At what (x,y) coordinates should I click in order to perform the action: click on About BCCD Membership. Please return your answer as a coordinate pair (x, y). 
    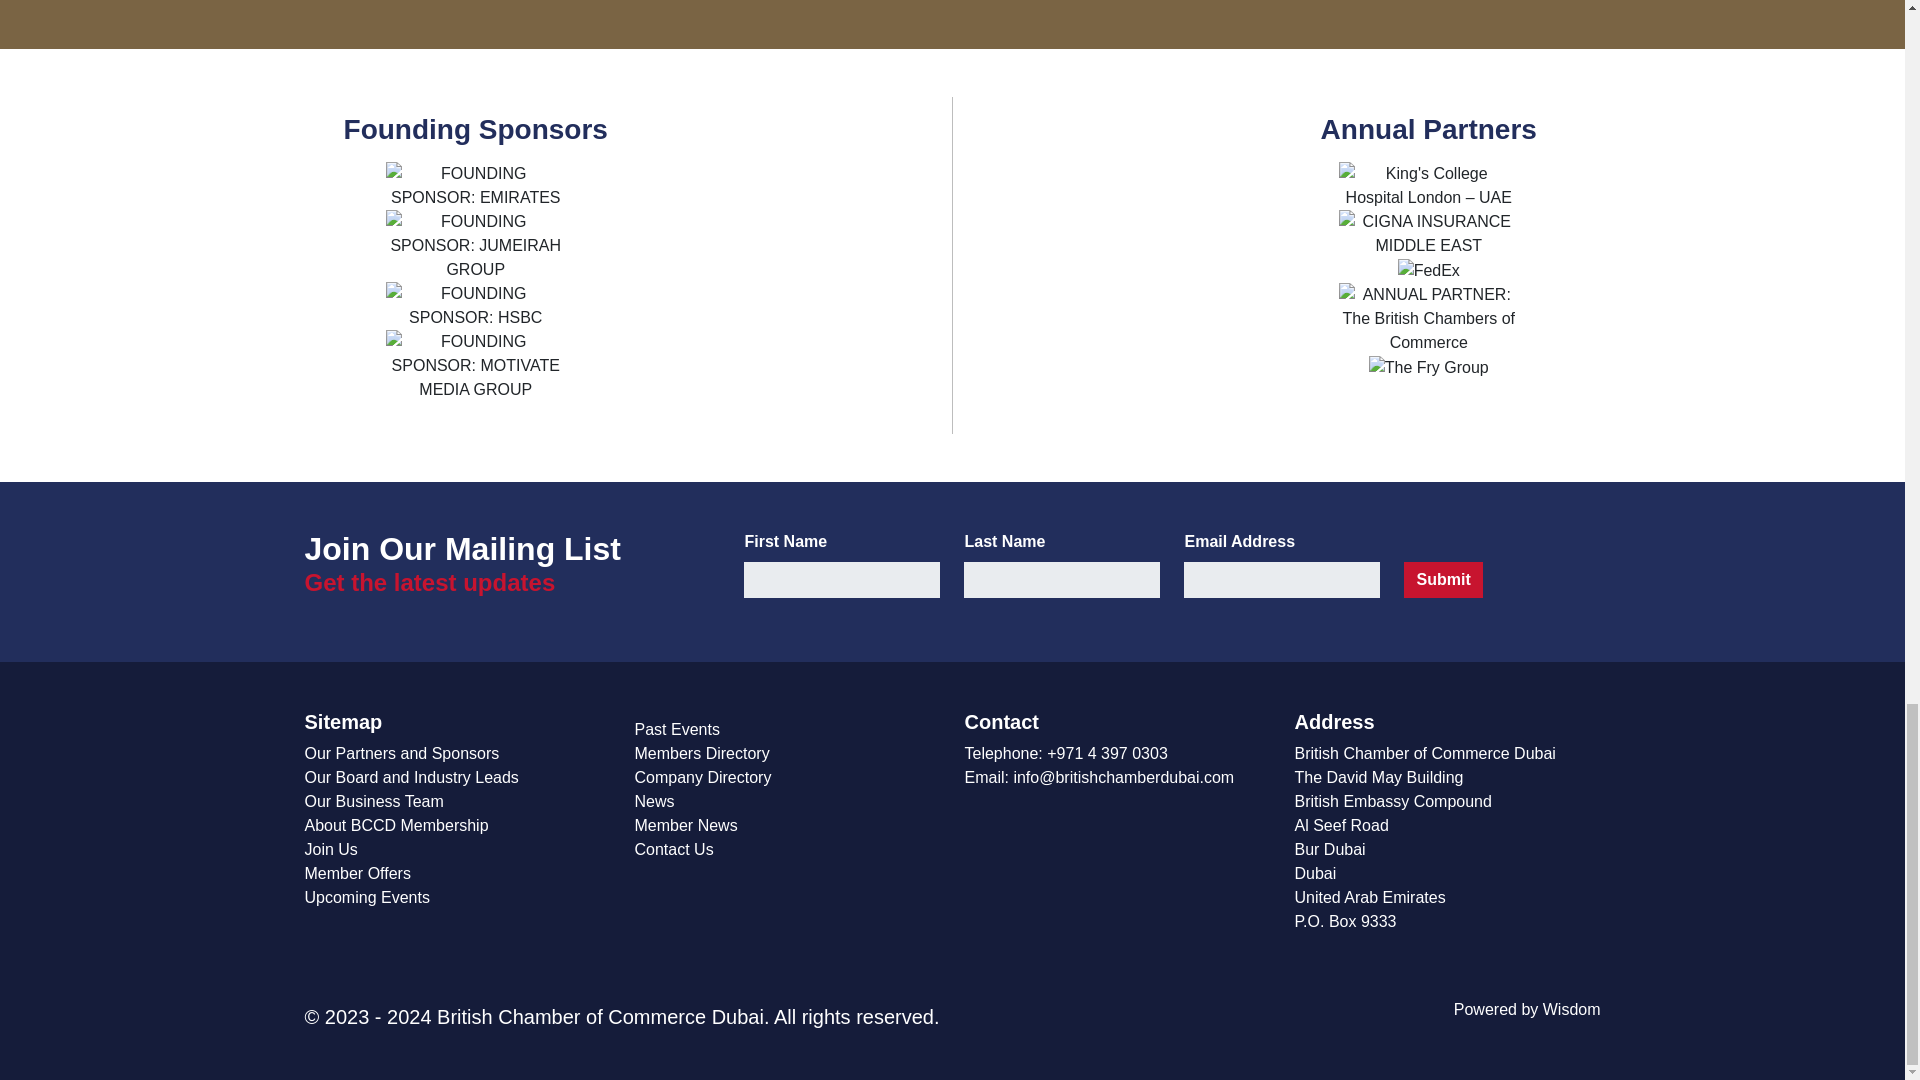
    Looking at the image, I should click on (395, 824).